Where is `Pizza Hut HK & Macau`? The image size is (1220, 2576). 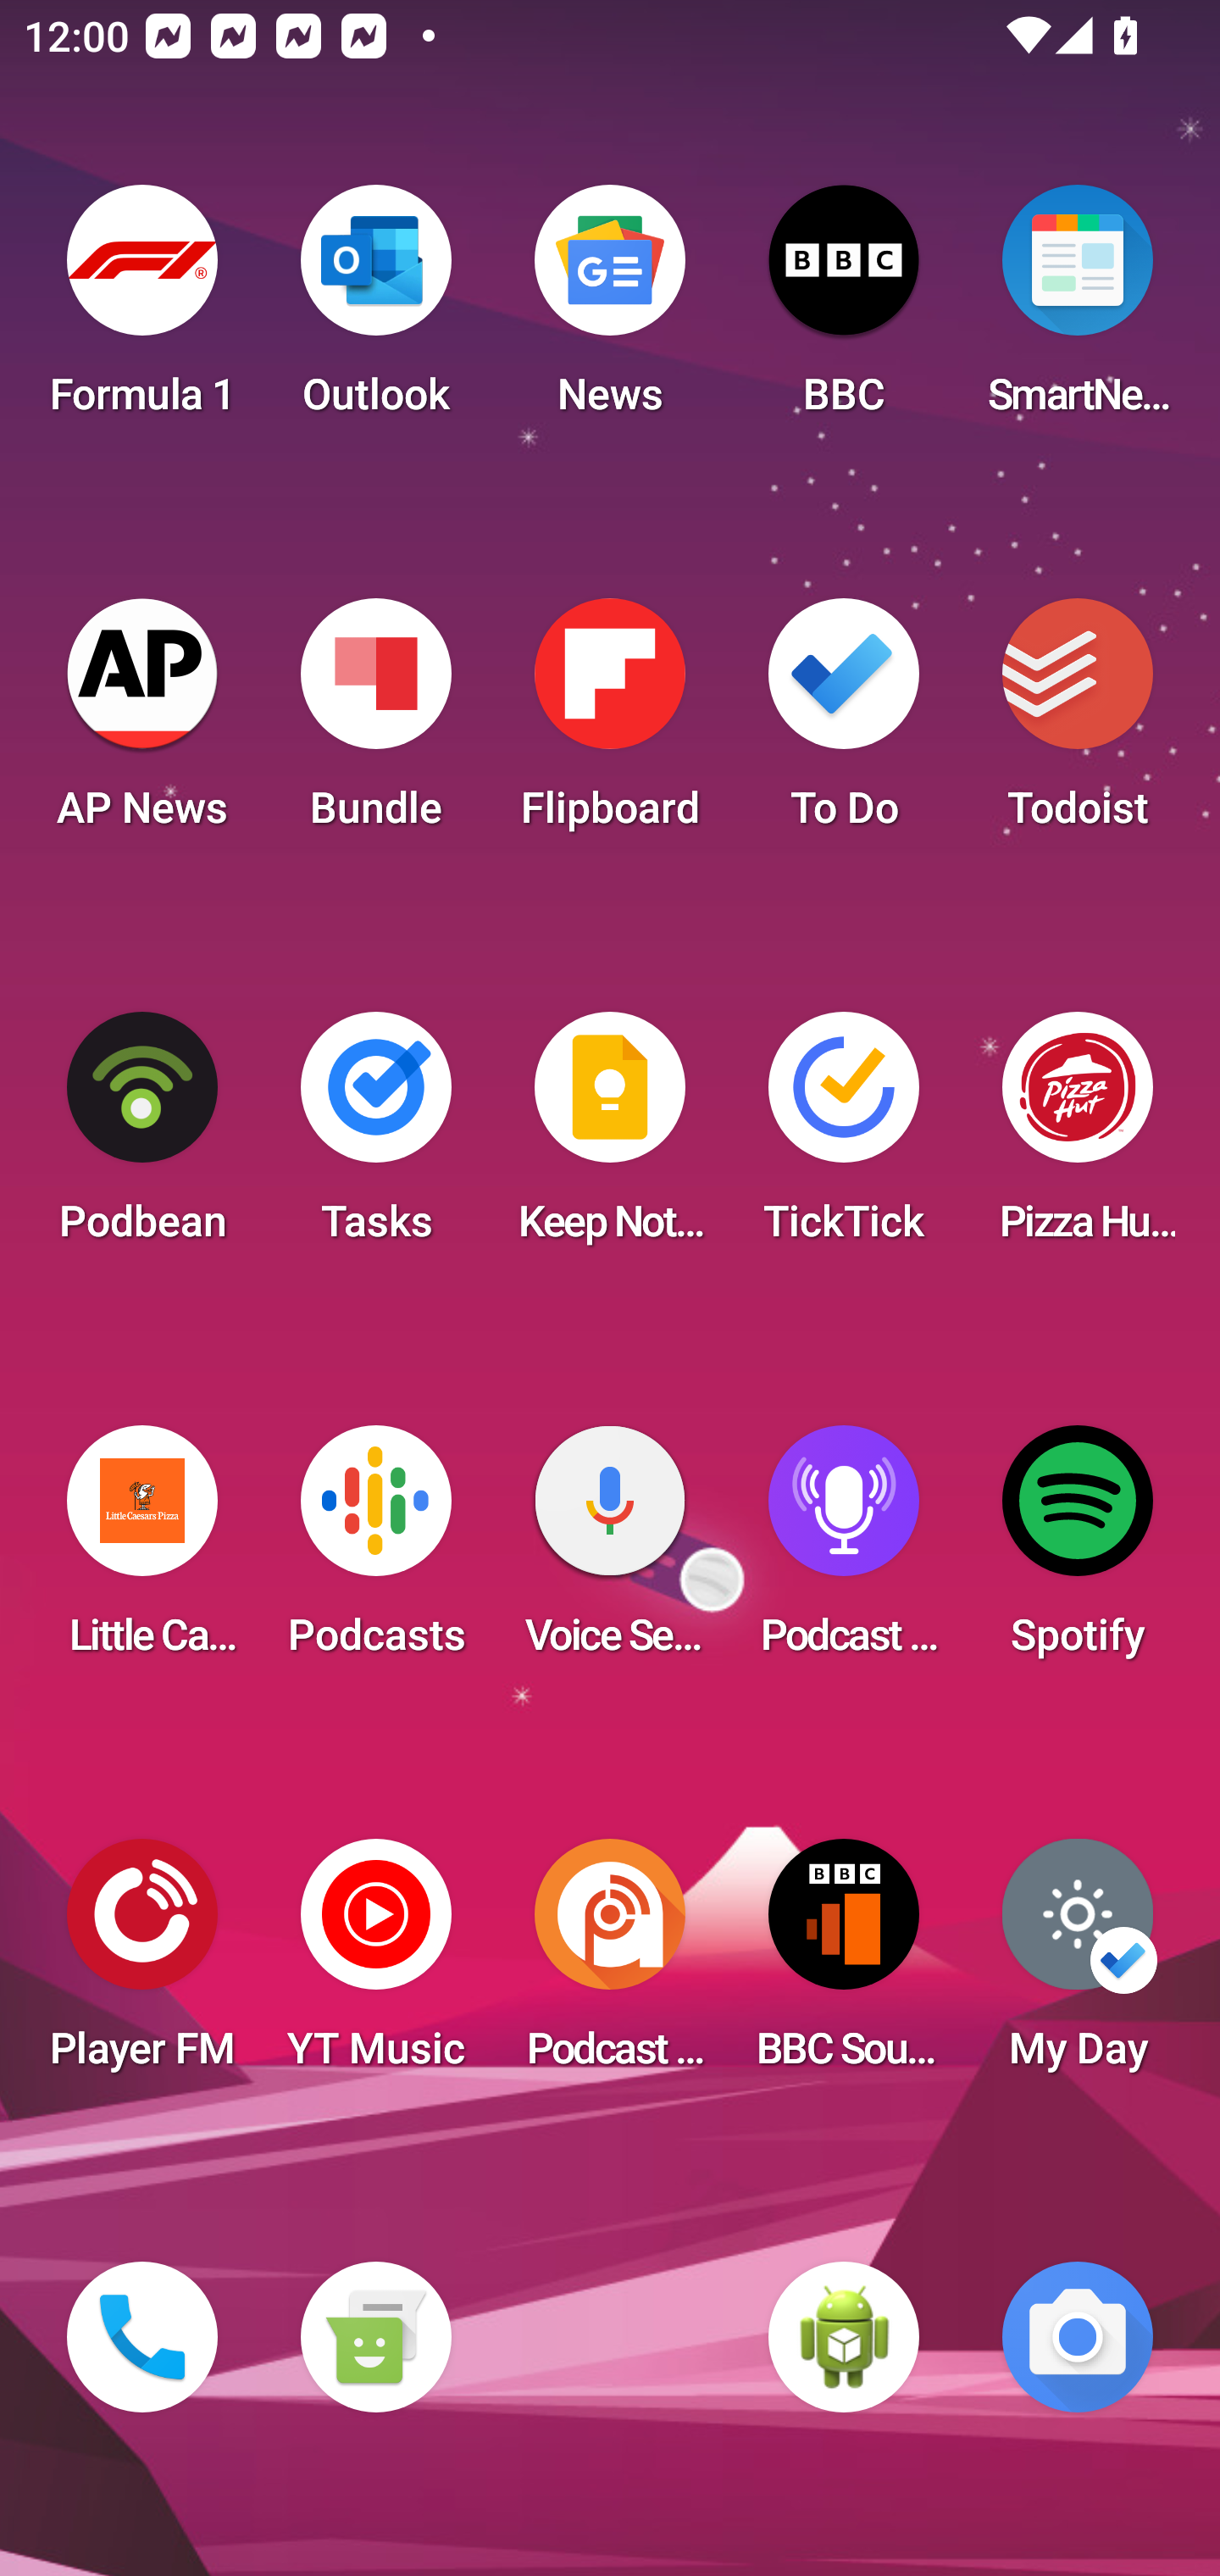 Pizza Hut HK & Macau is located at coordinates (1078, 1137).